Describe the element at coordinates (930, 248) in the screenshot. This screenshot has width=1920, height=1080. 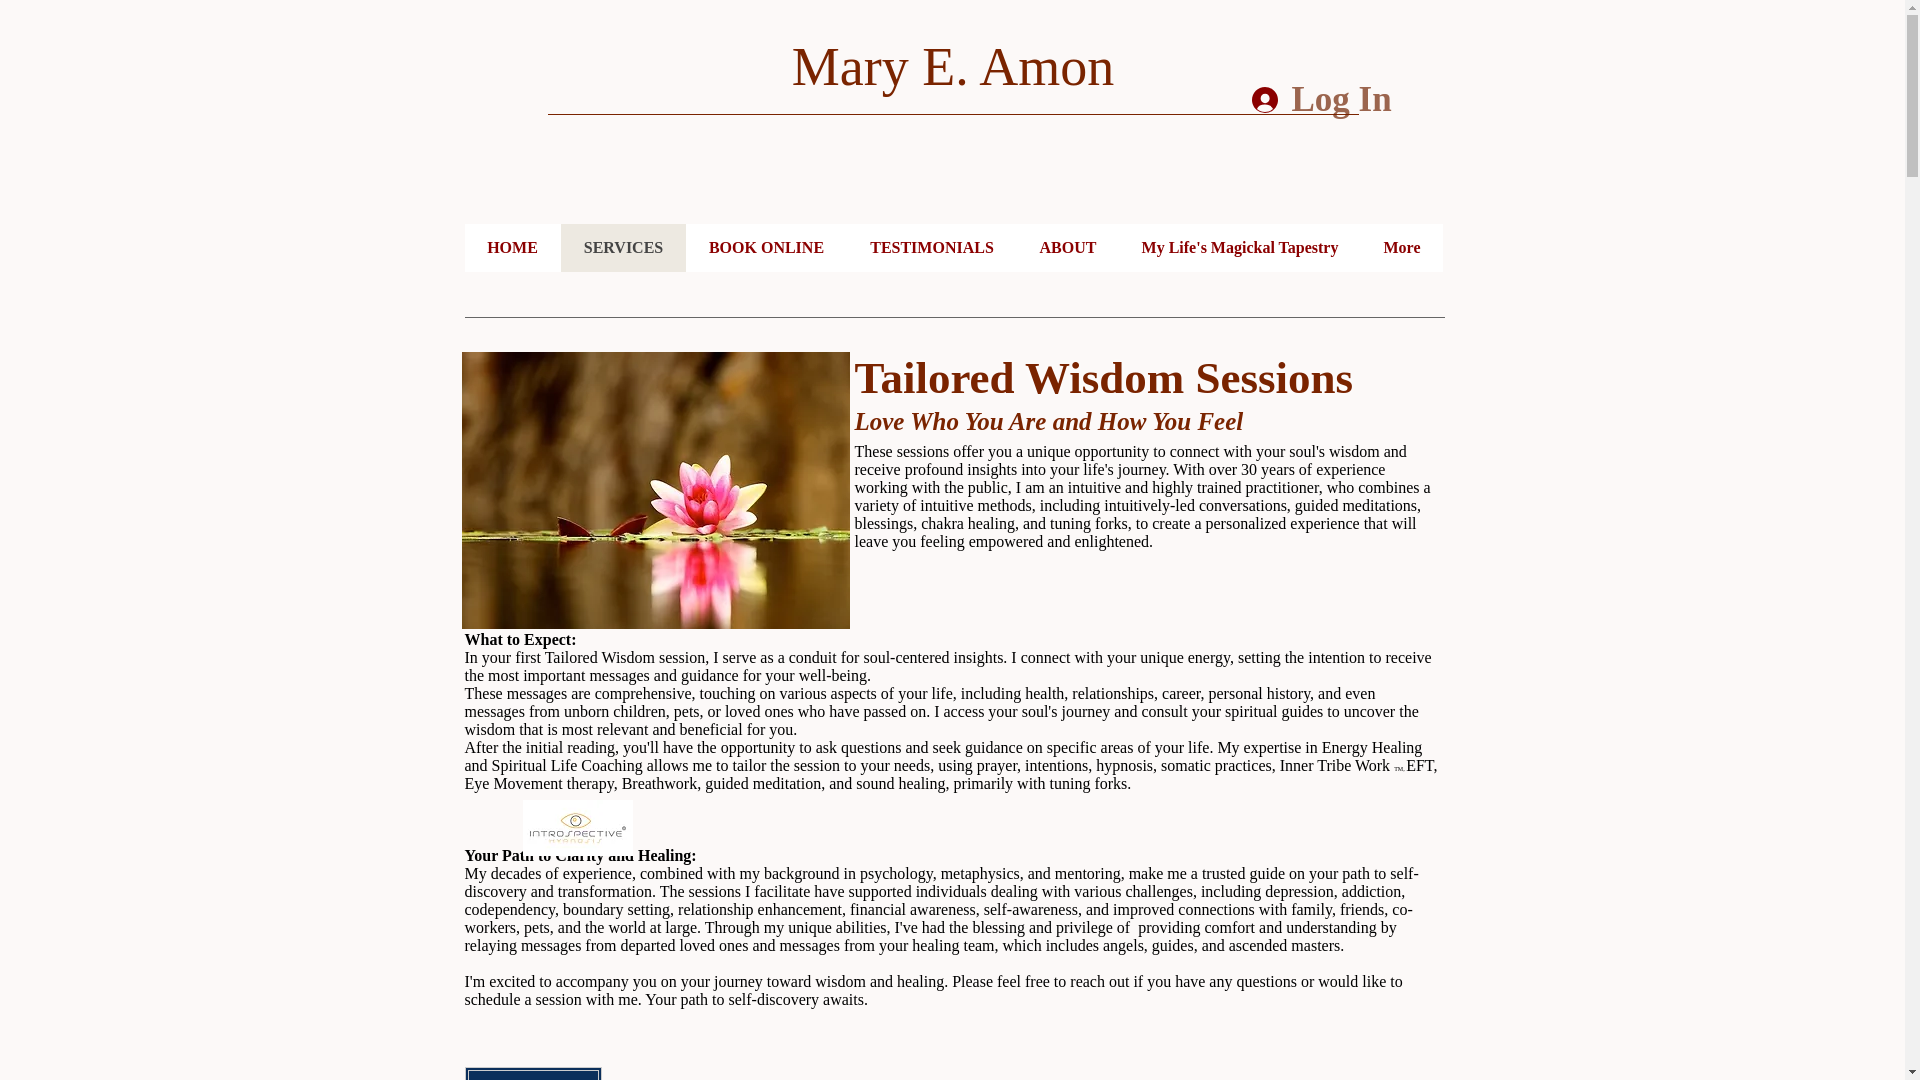
I see `TESTIMONIALS` at that location.